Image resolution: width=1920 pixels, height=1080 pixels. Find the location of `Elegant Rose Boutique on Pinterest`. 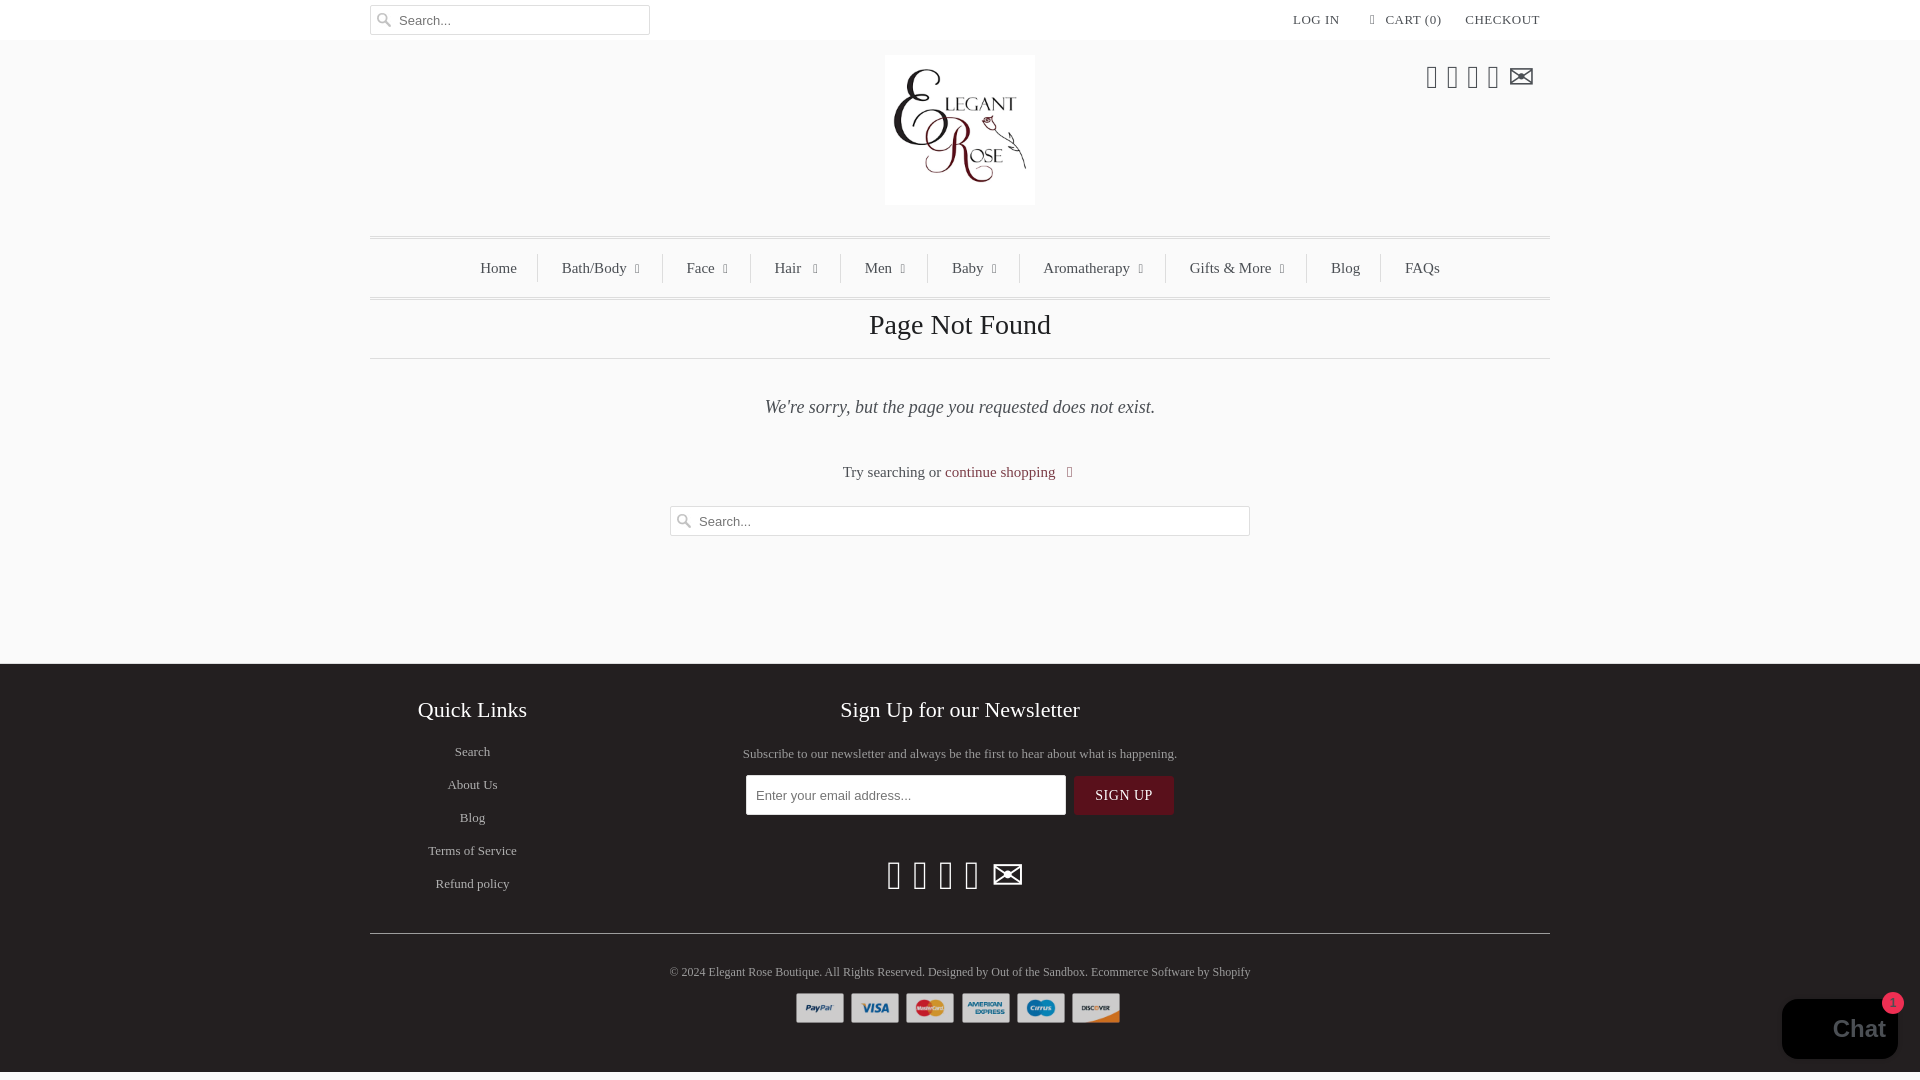

Elegant Rose Boutique on Pinterest is located at coordinates (946, 876).